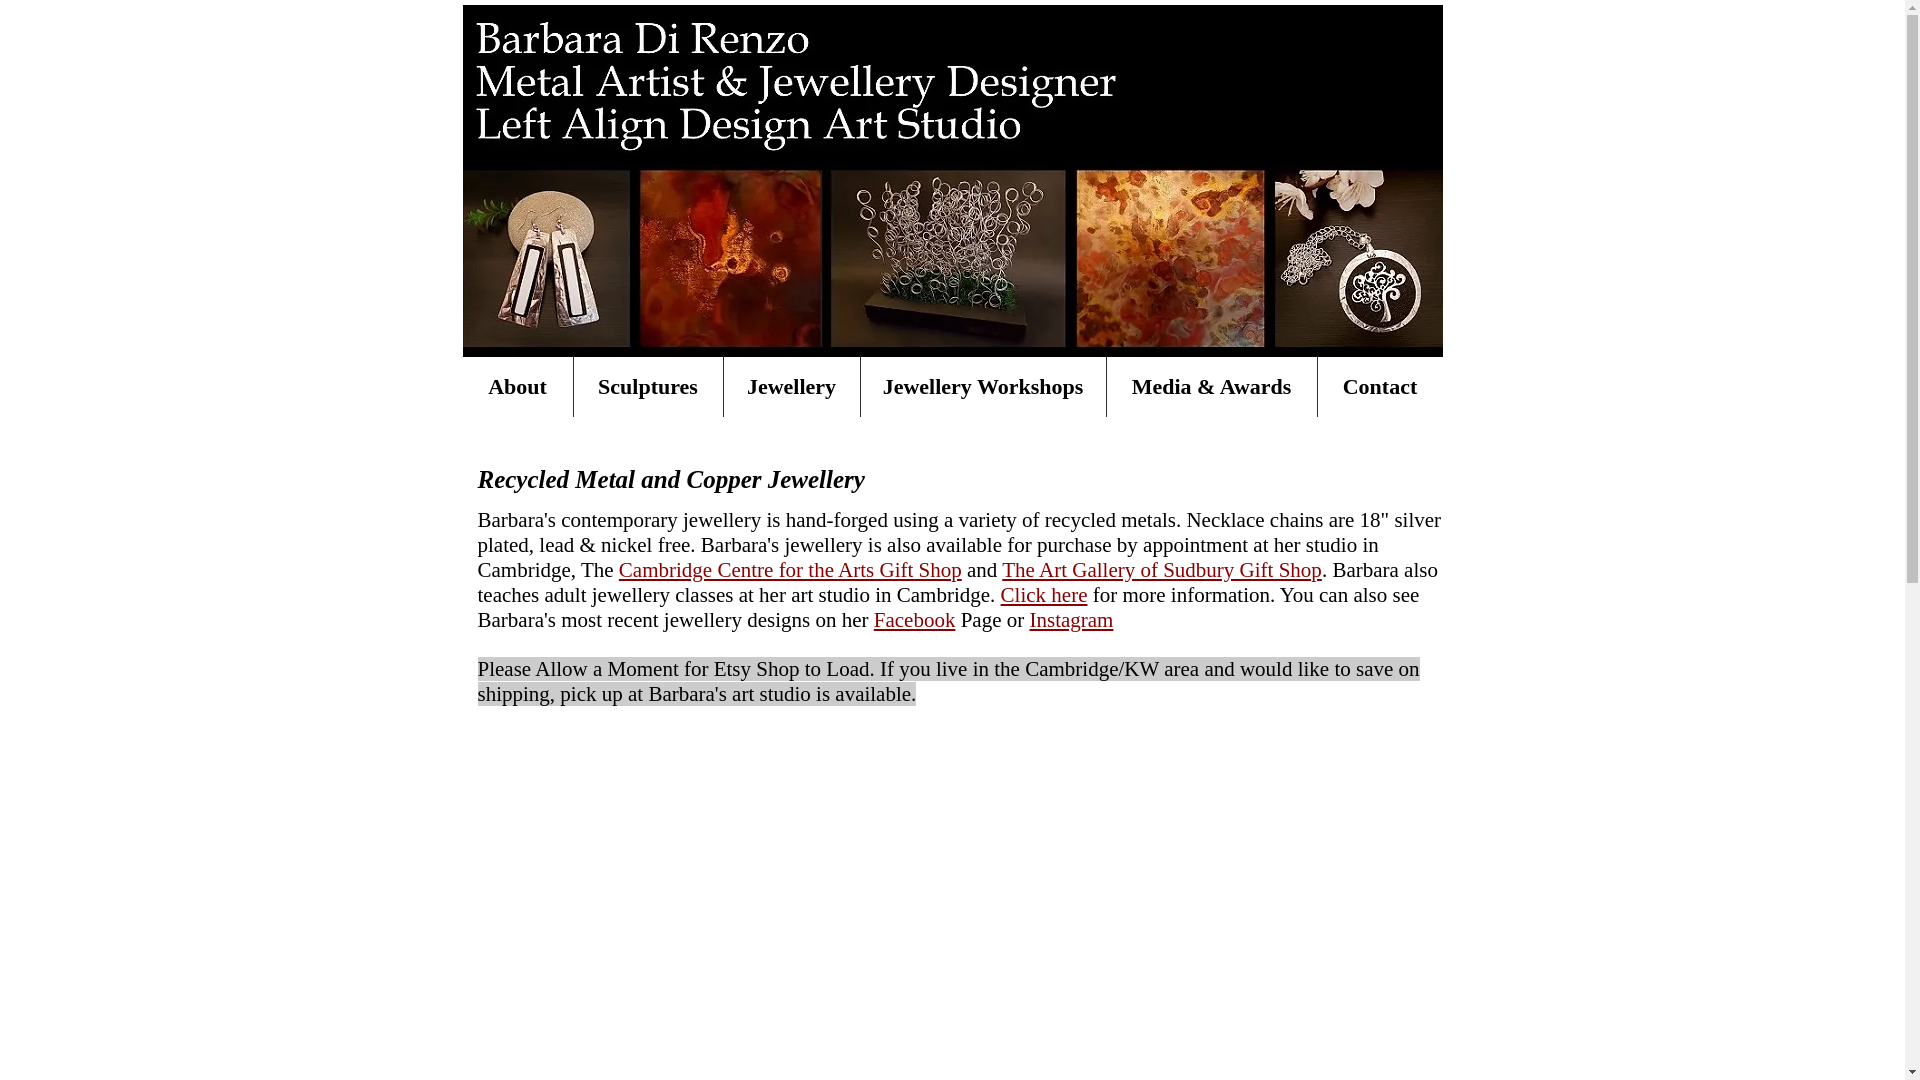 Image resolution: width=1920 pixels, height=1080 pixels. I want to click on Click here, so click(1044, 594).